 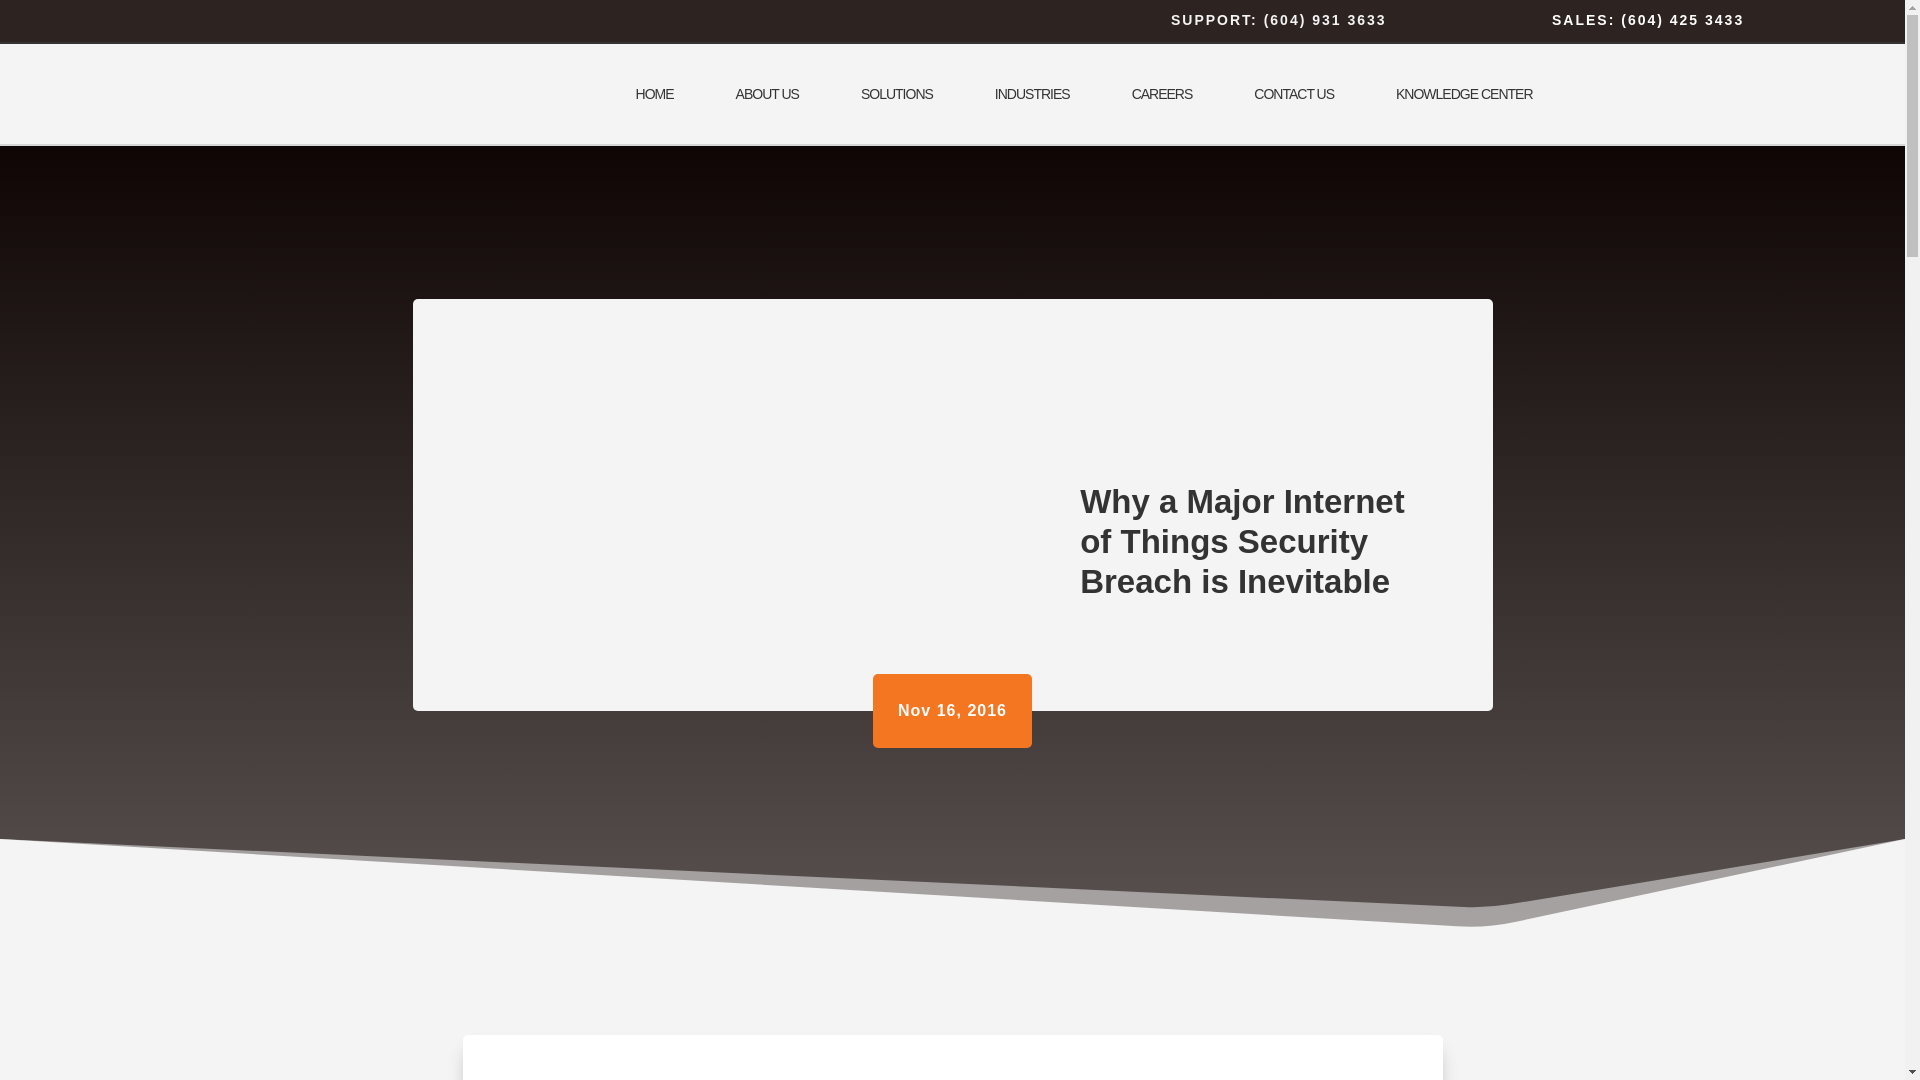 What do you see at coordinates (1294, 94) in the screenshot?
I see `CONTACT US` at bounding box center [1294, 94].